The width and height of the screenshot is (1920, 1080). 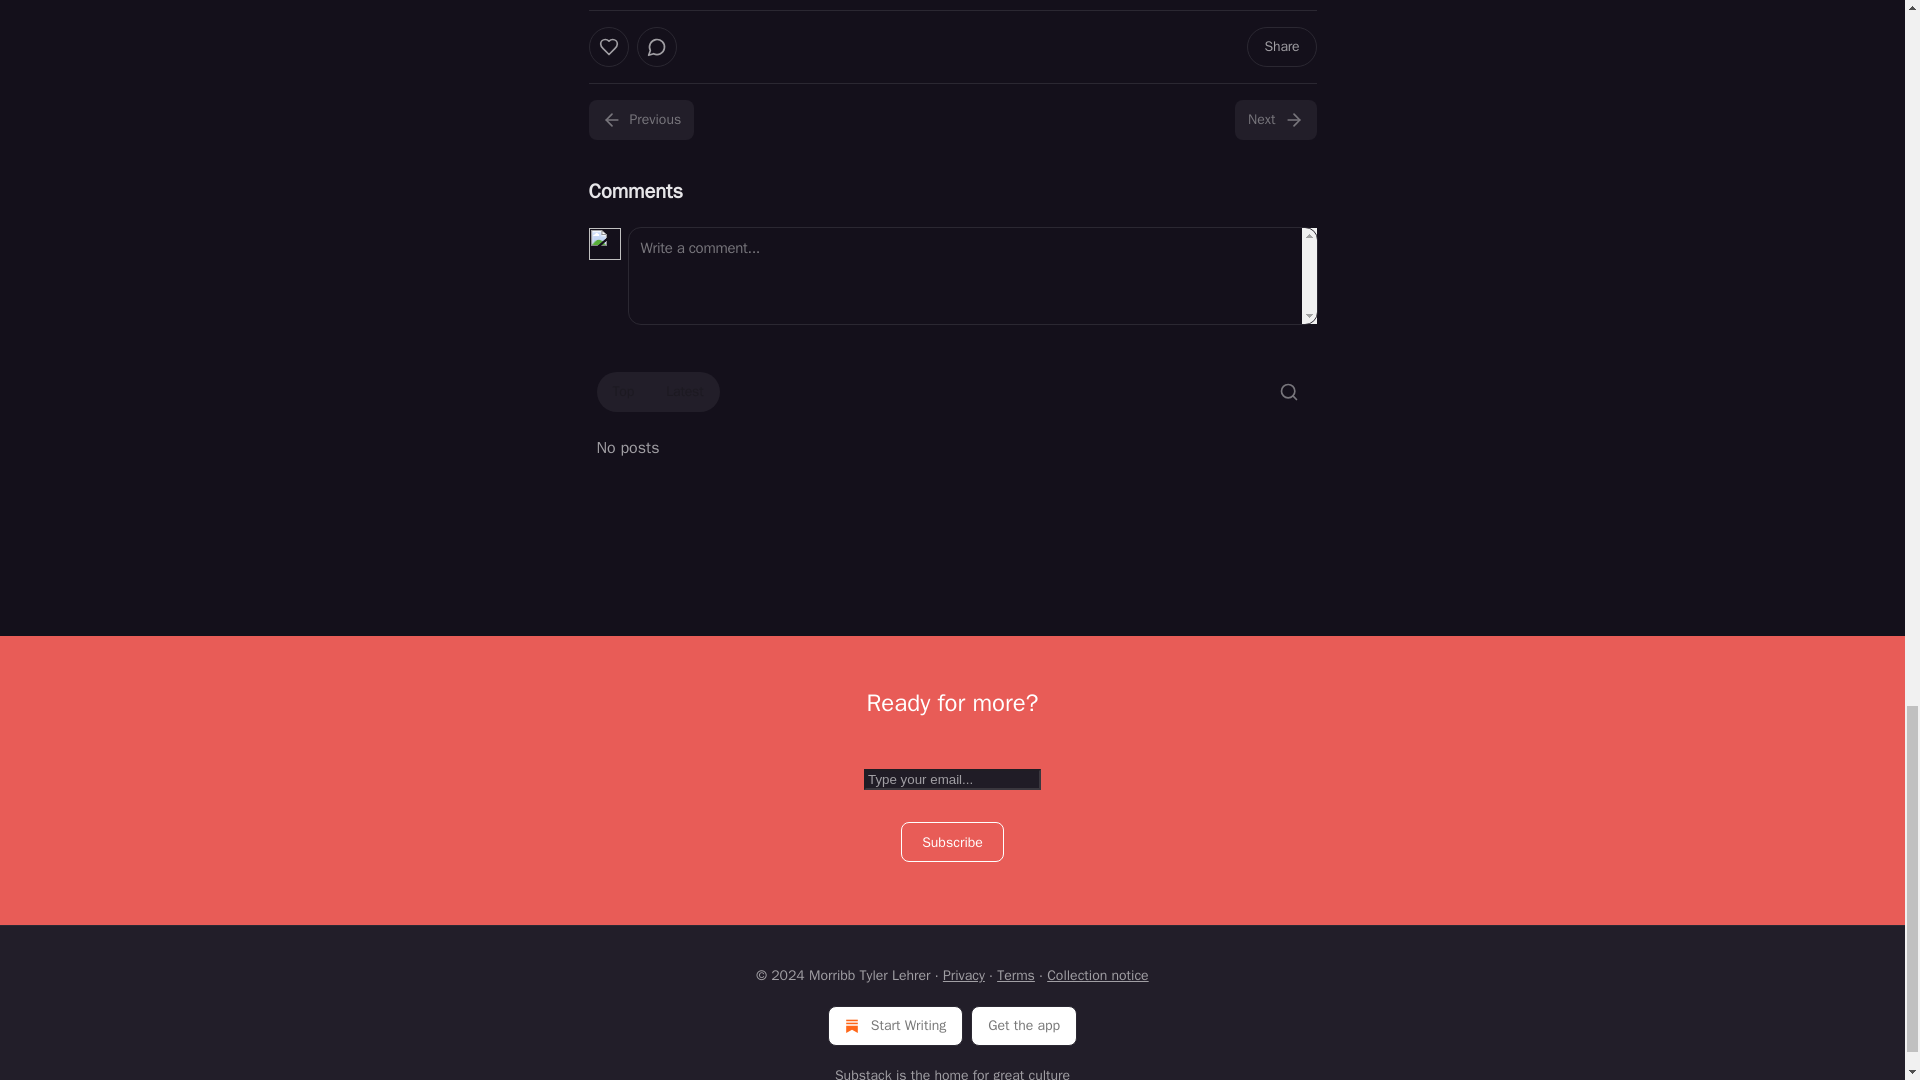 I want to click on Top, so click(x=622, y=392).